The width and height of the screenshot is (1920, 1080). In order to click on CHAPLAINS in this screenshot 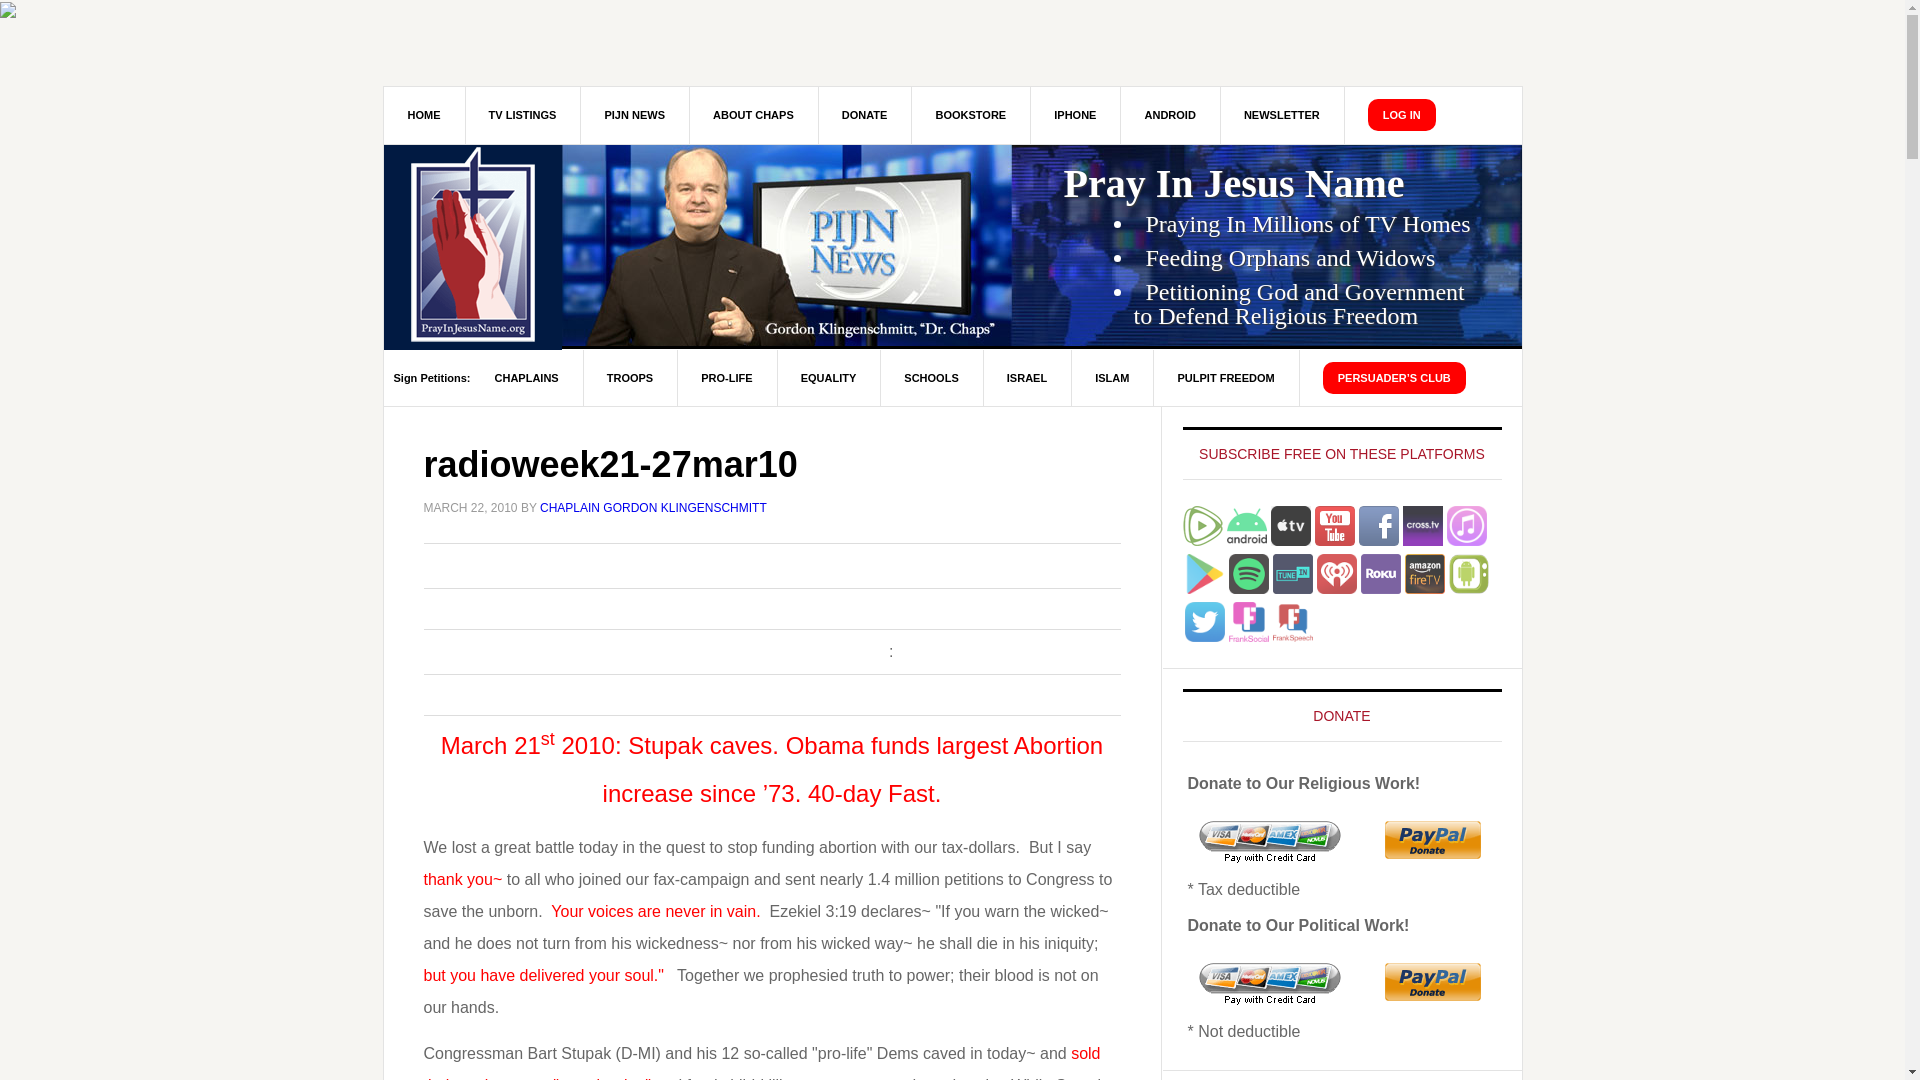, I will do `click(526, 378)`.